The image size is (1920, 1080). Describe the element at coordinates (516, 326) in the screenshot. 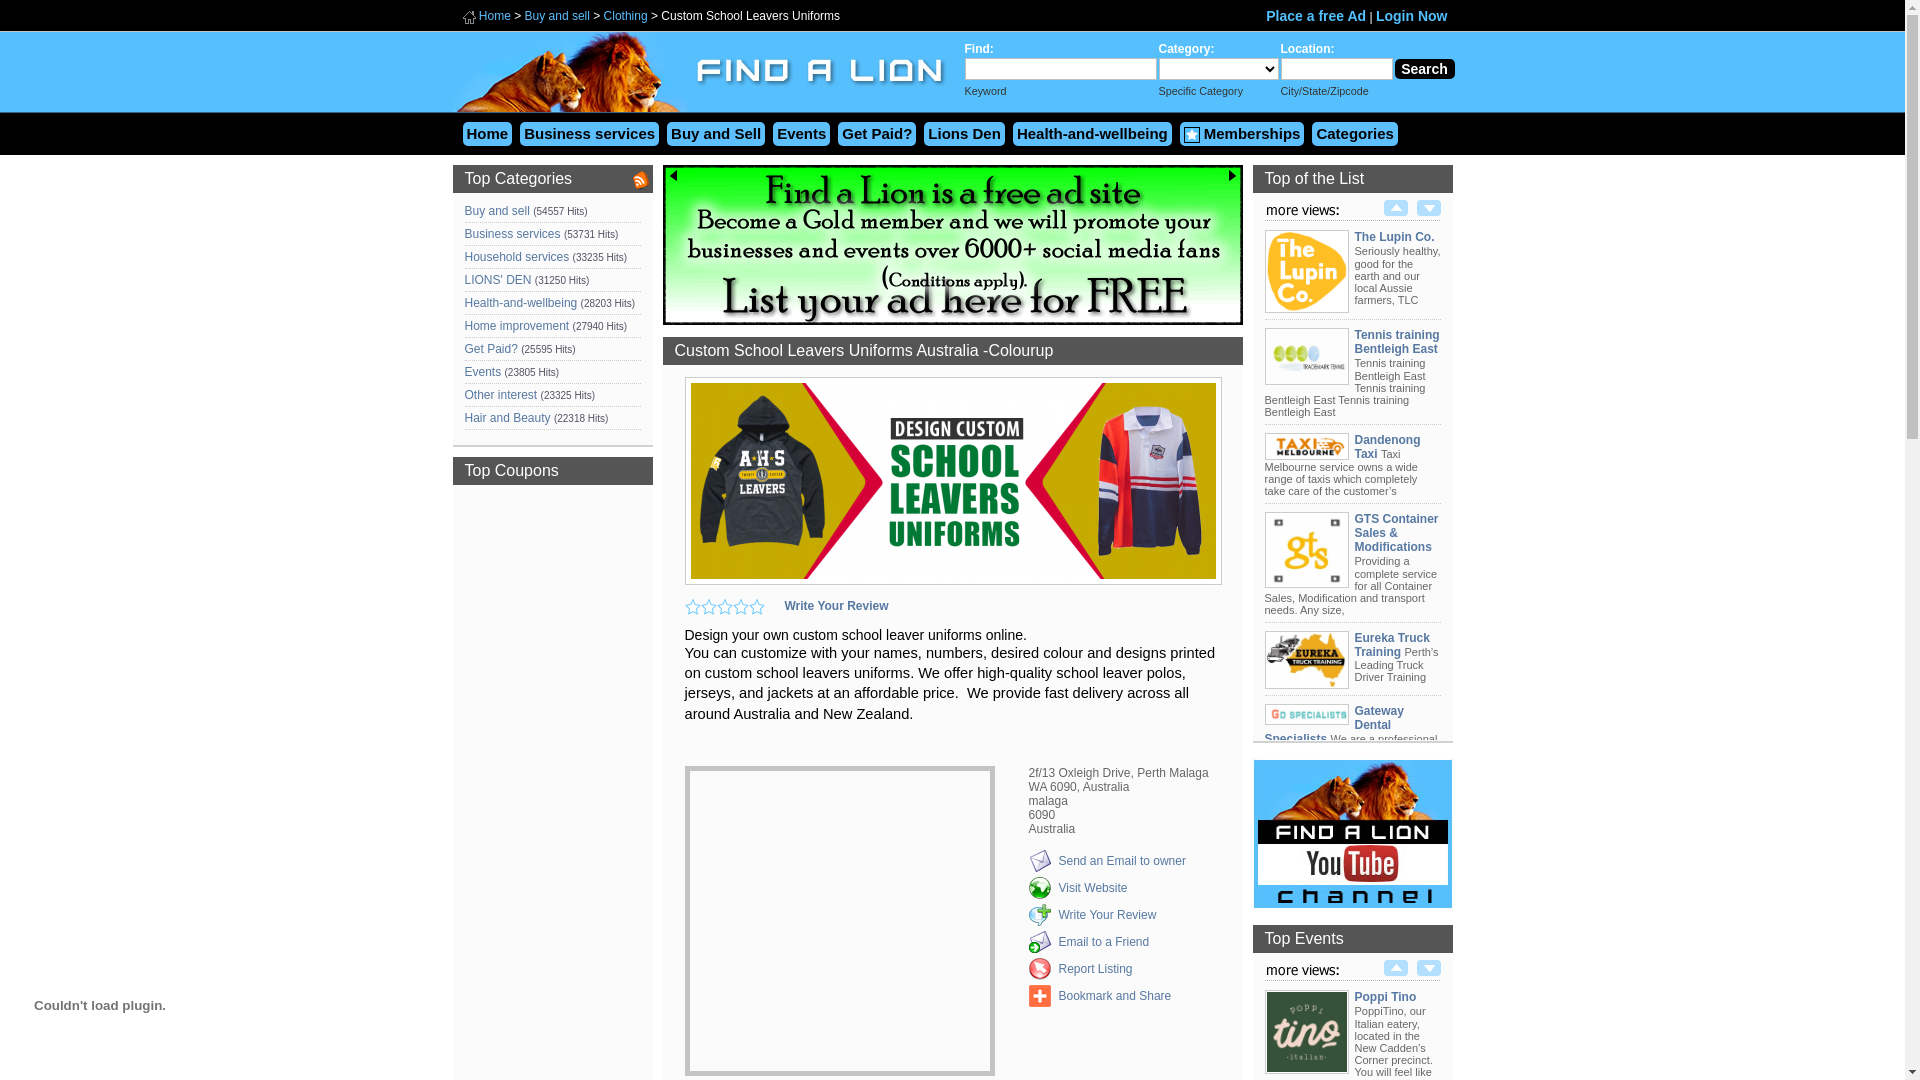

I see `Home improvement` at that location.